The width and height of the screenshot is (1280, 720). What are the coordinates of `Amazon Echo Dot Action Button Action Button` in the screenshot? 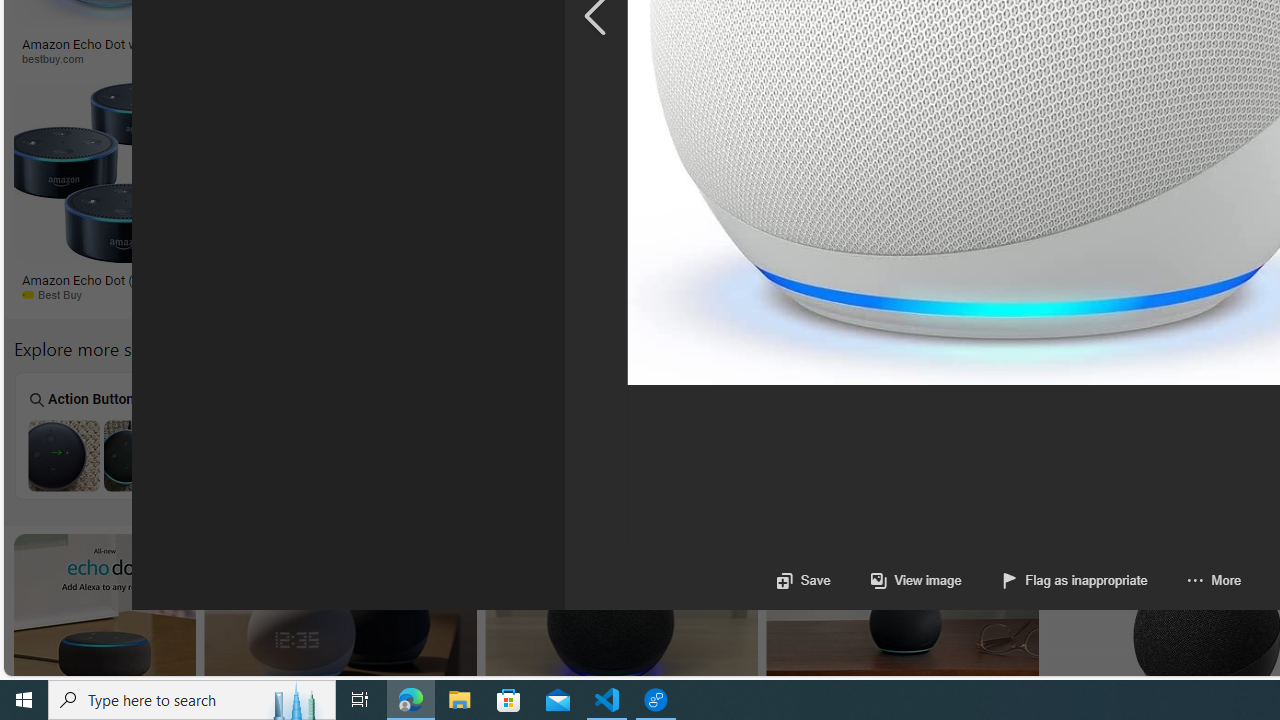 It's located at (102, 435).